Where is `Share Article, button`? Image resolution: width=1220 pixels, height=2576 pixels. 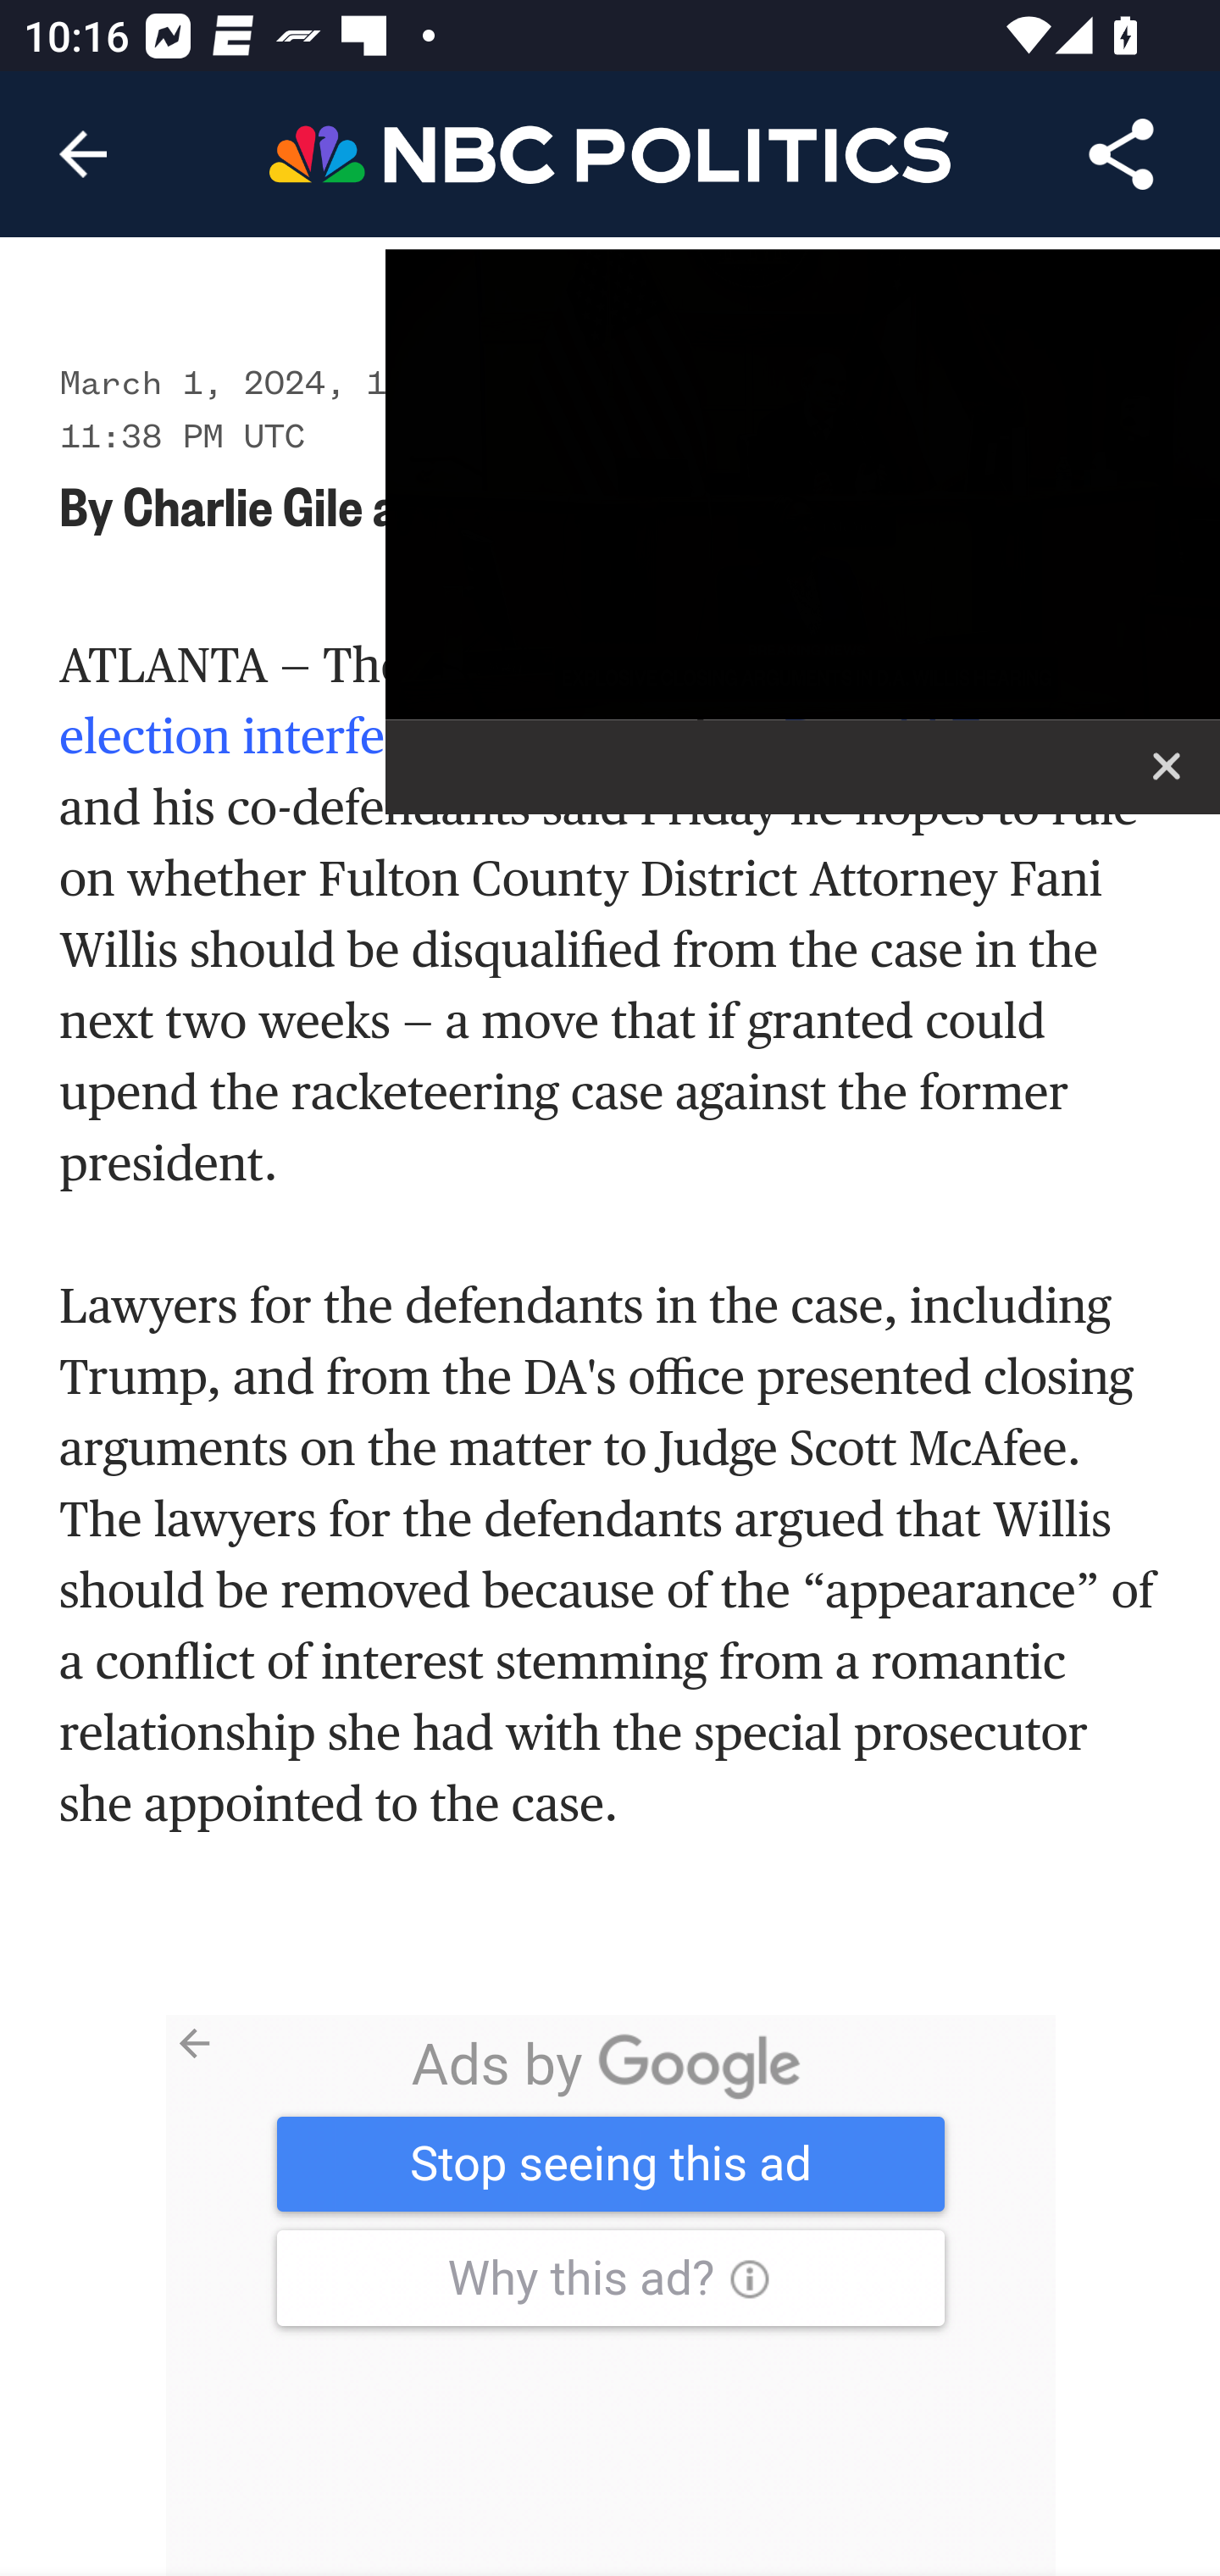 Share Article, button is located at coordinates (1122, 154).